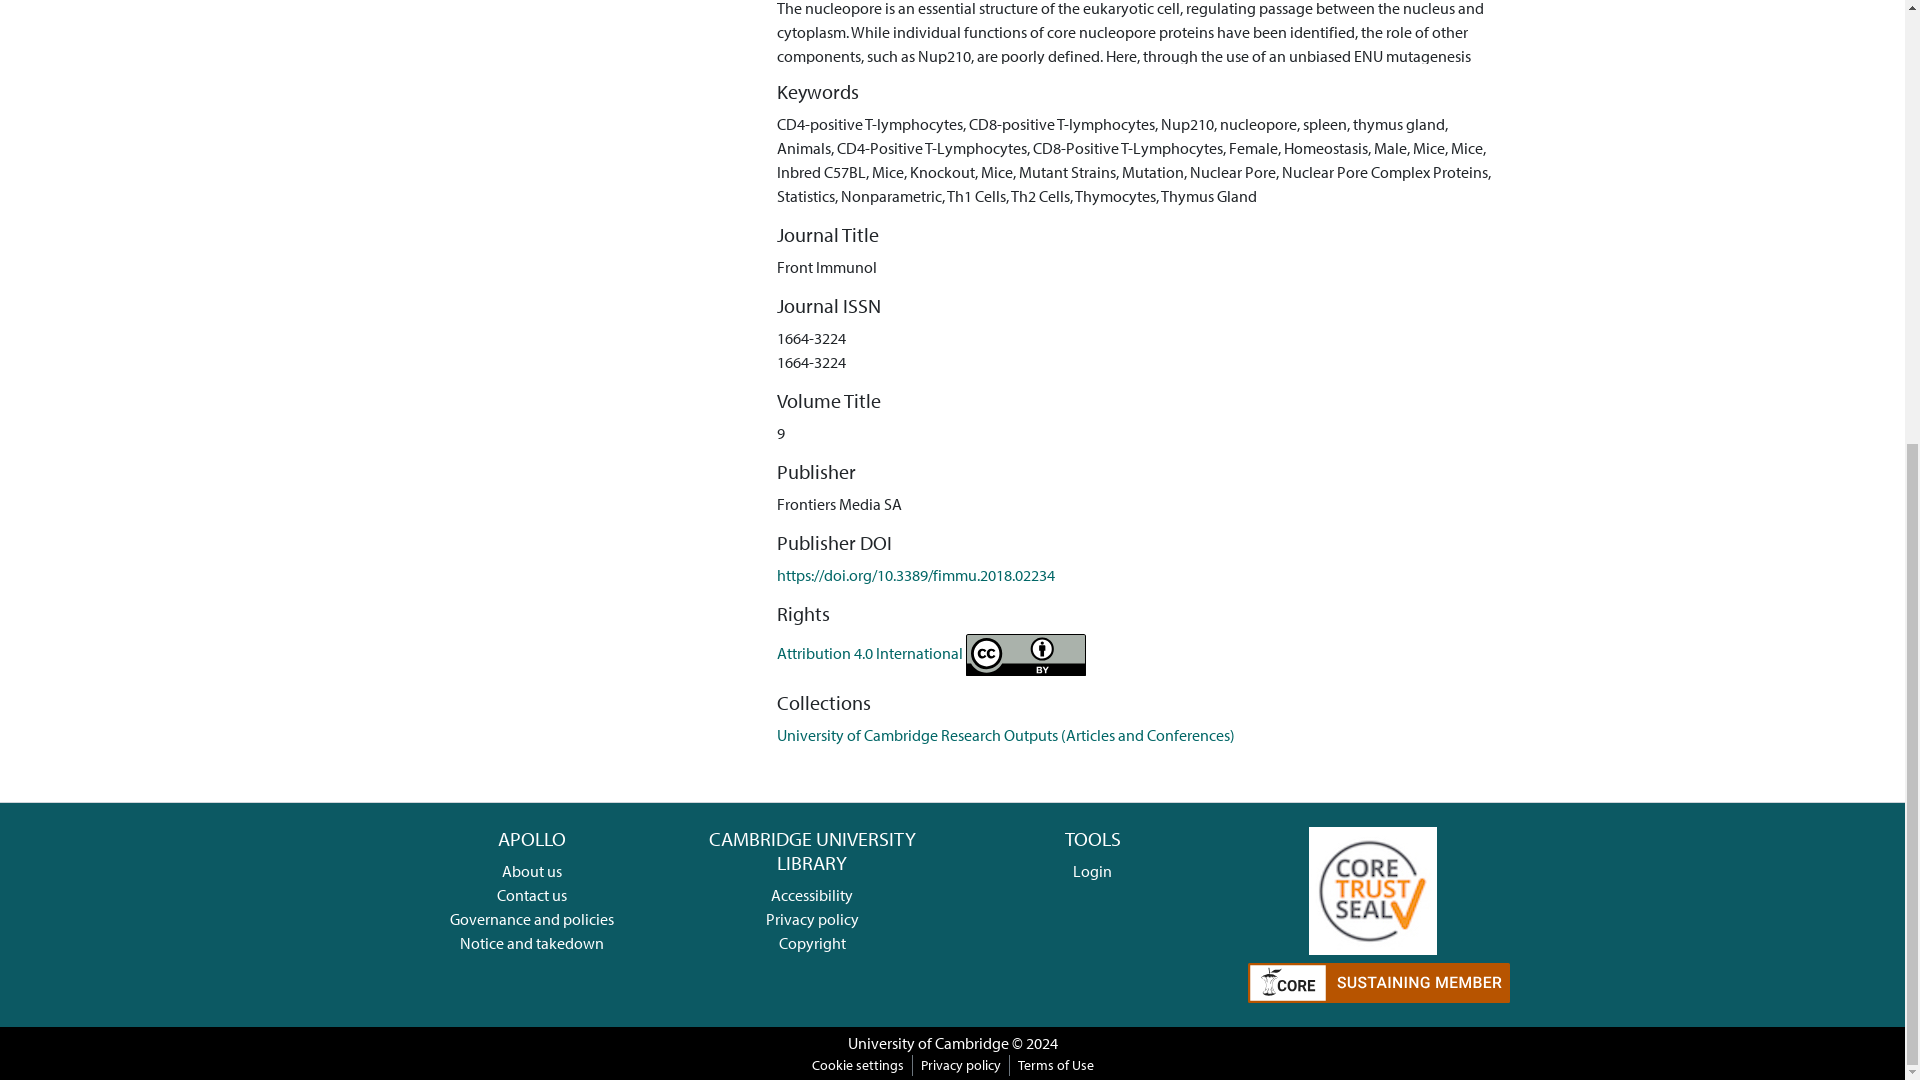  What do you see at coordinates (1372, 888) in the screenshot?
I see `Apollo CTS full application` at bounding box center [1372, 888].